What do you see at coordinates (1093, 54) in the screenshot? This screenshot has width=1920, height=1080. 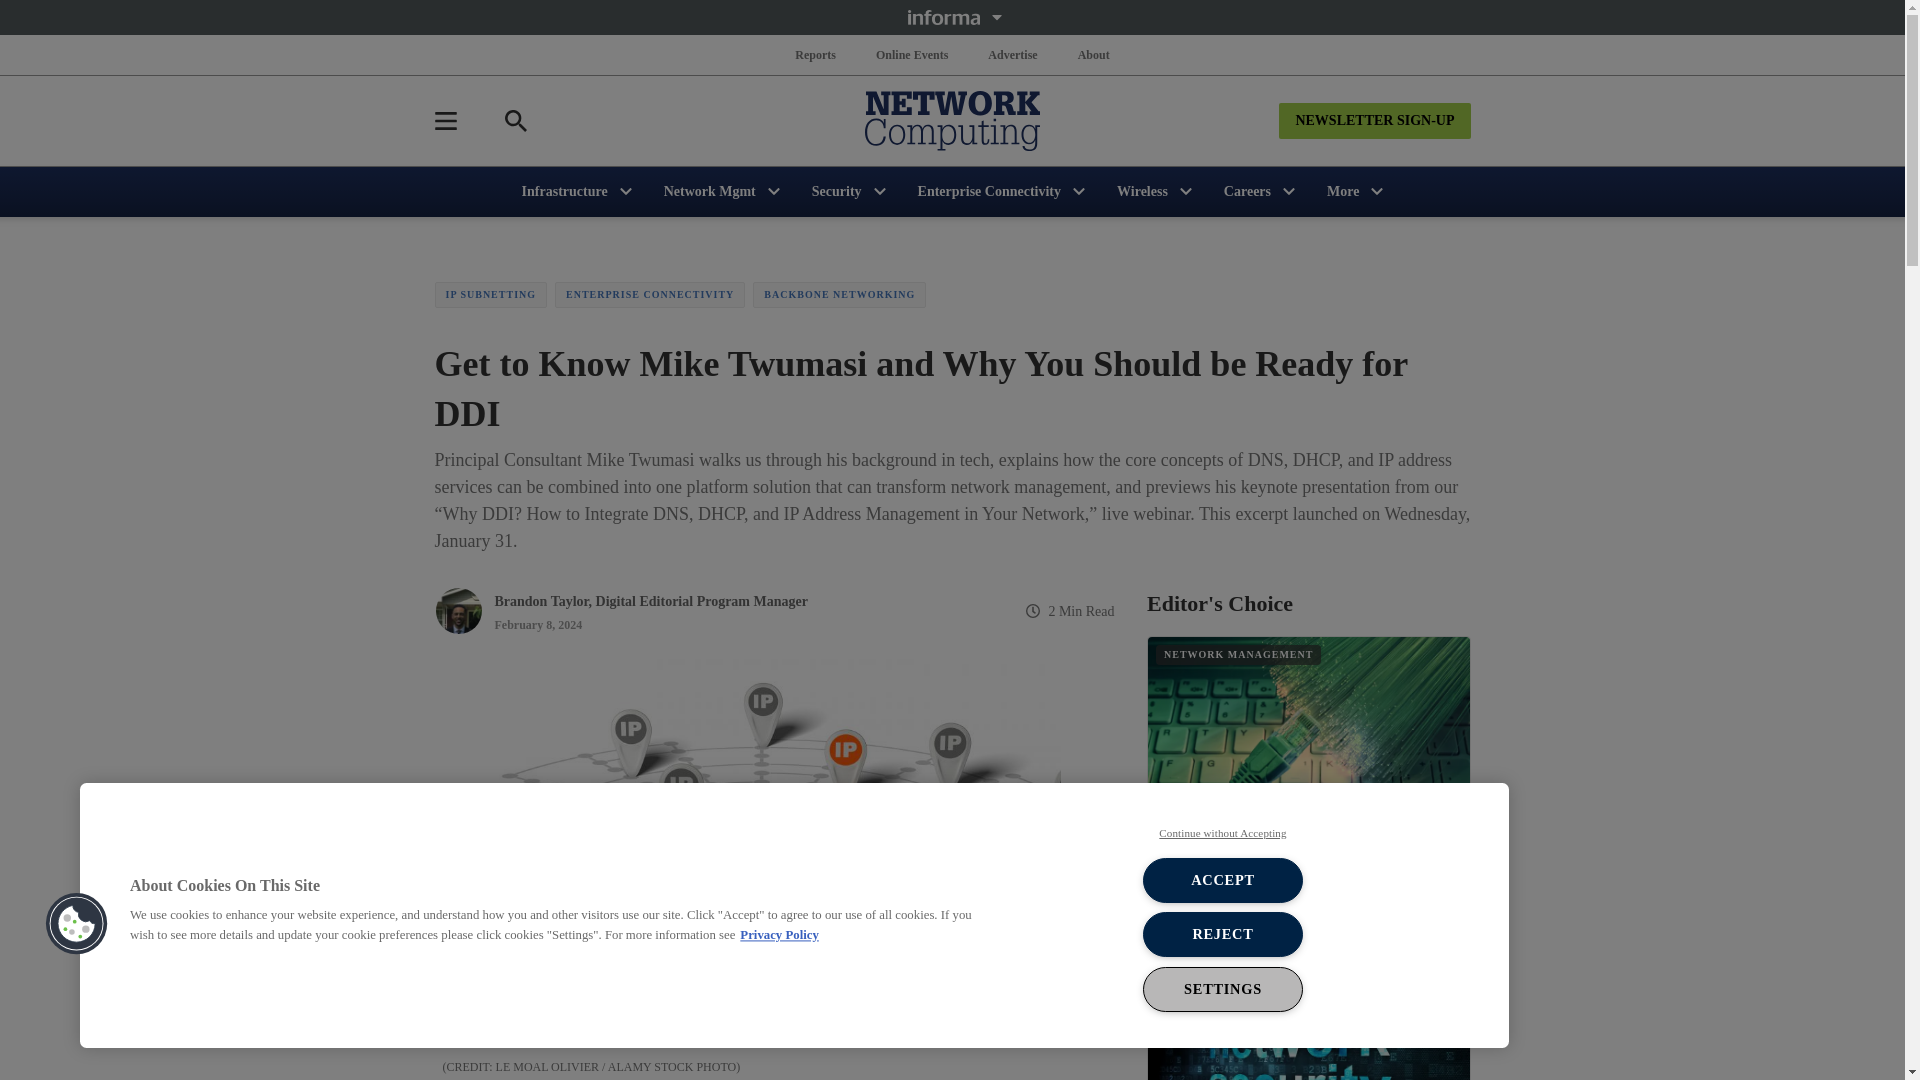 I see `About` at bounding box center [1093, 54].